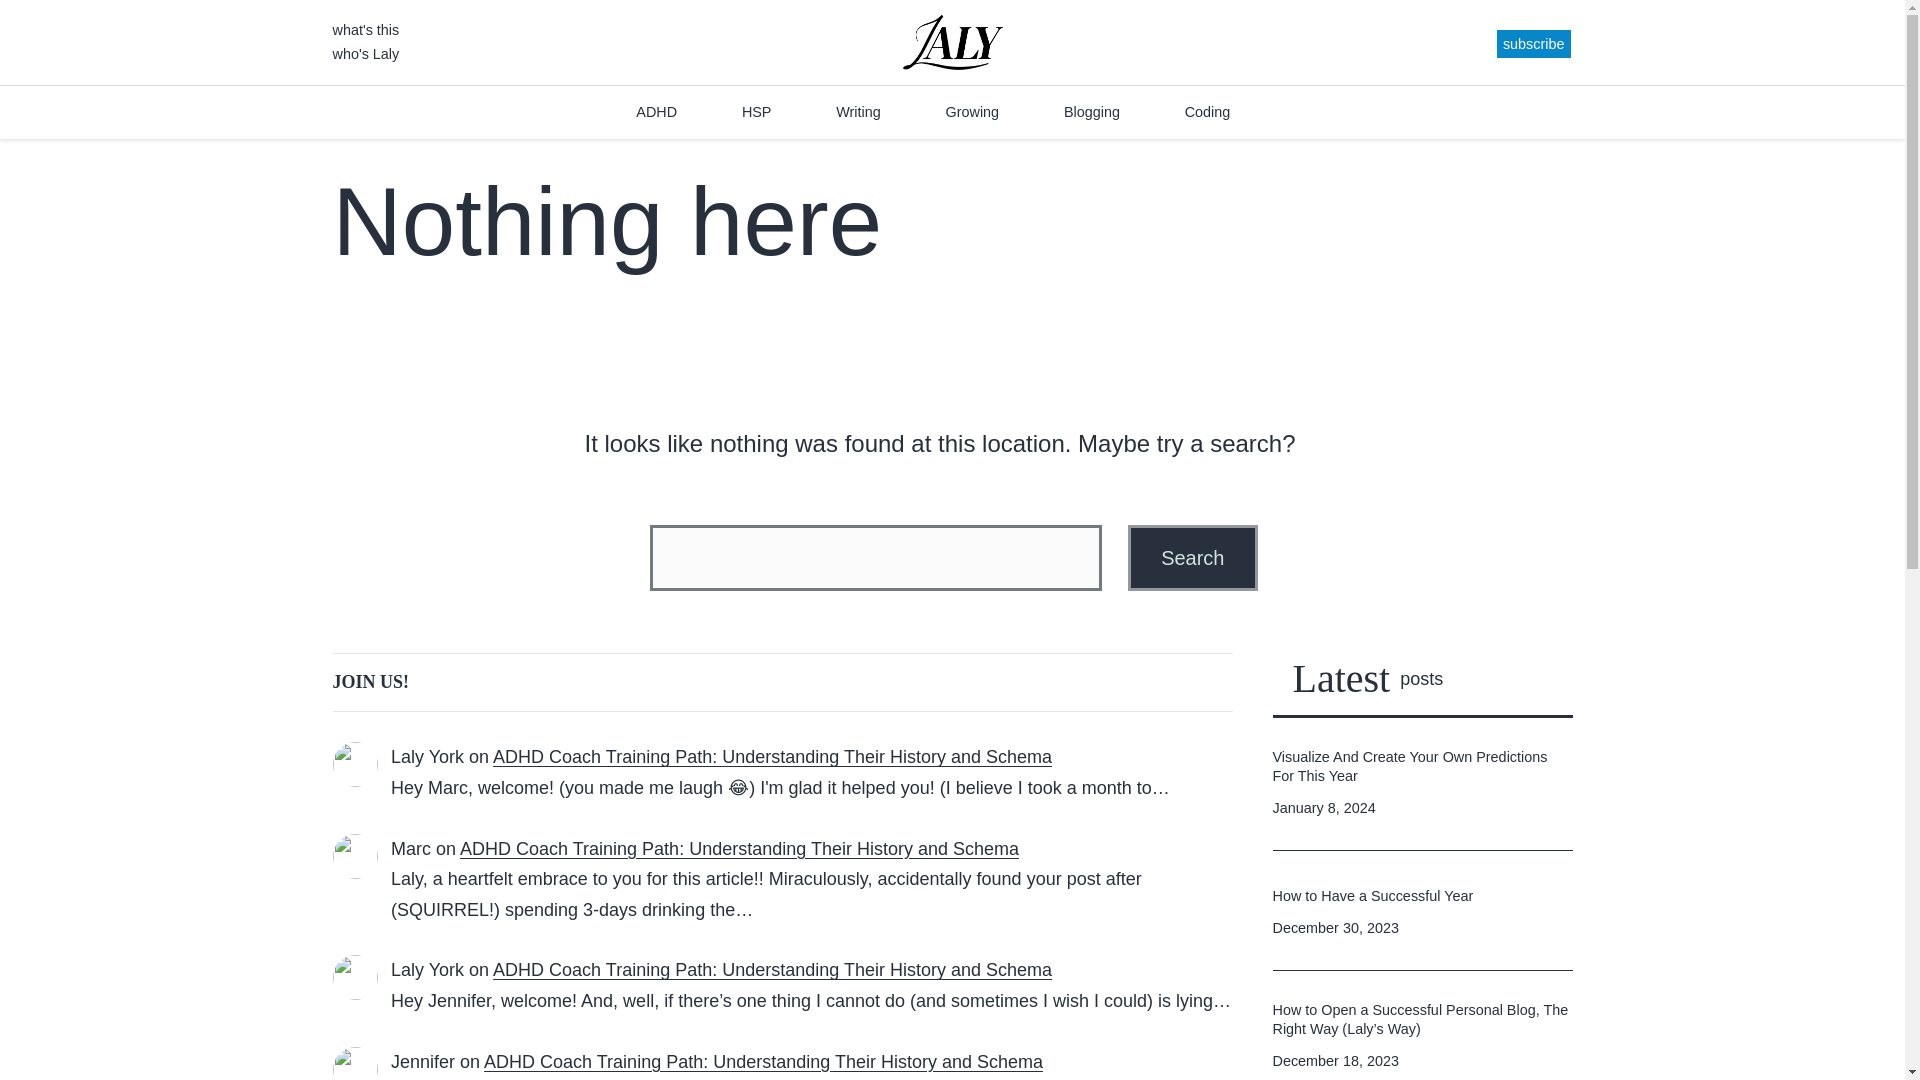 The width and height of the screenshot is (1920, 1080). I want to click on Laly York, so click(428, 970).